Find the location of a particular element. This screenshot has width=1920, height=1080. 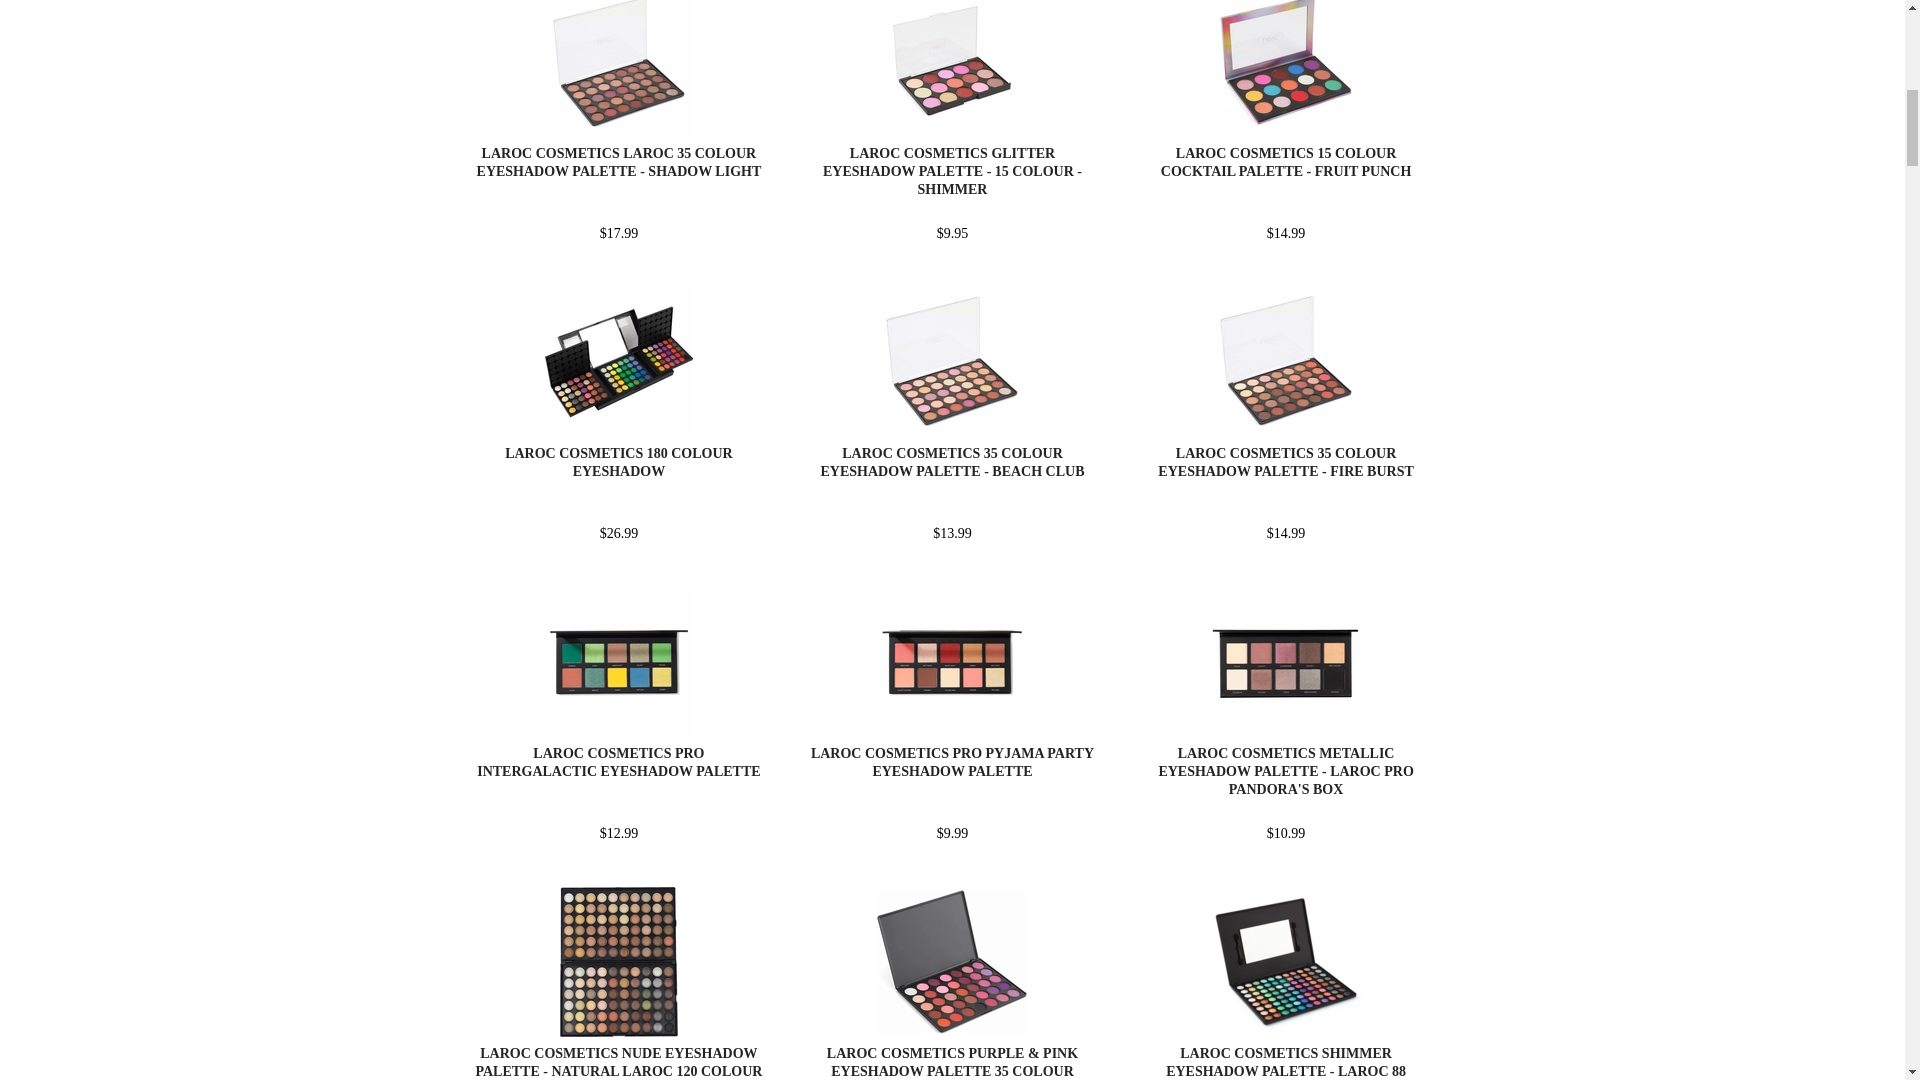

LaRoc Cosmetics 180 Colour Eyeshadow is located at coordinates (618, 462).